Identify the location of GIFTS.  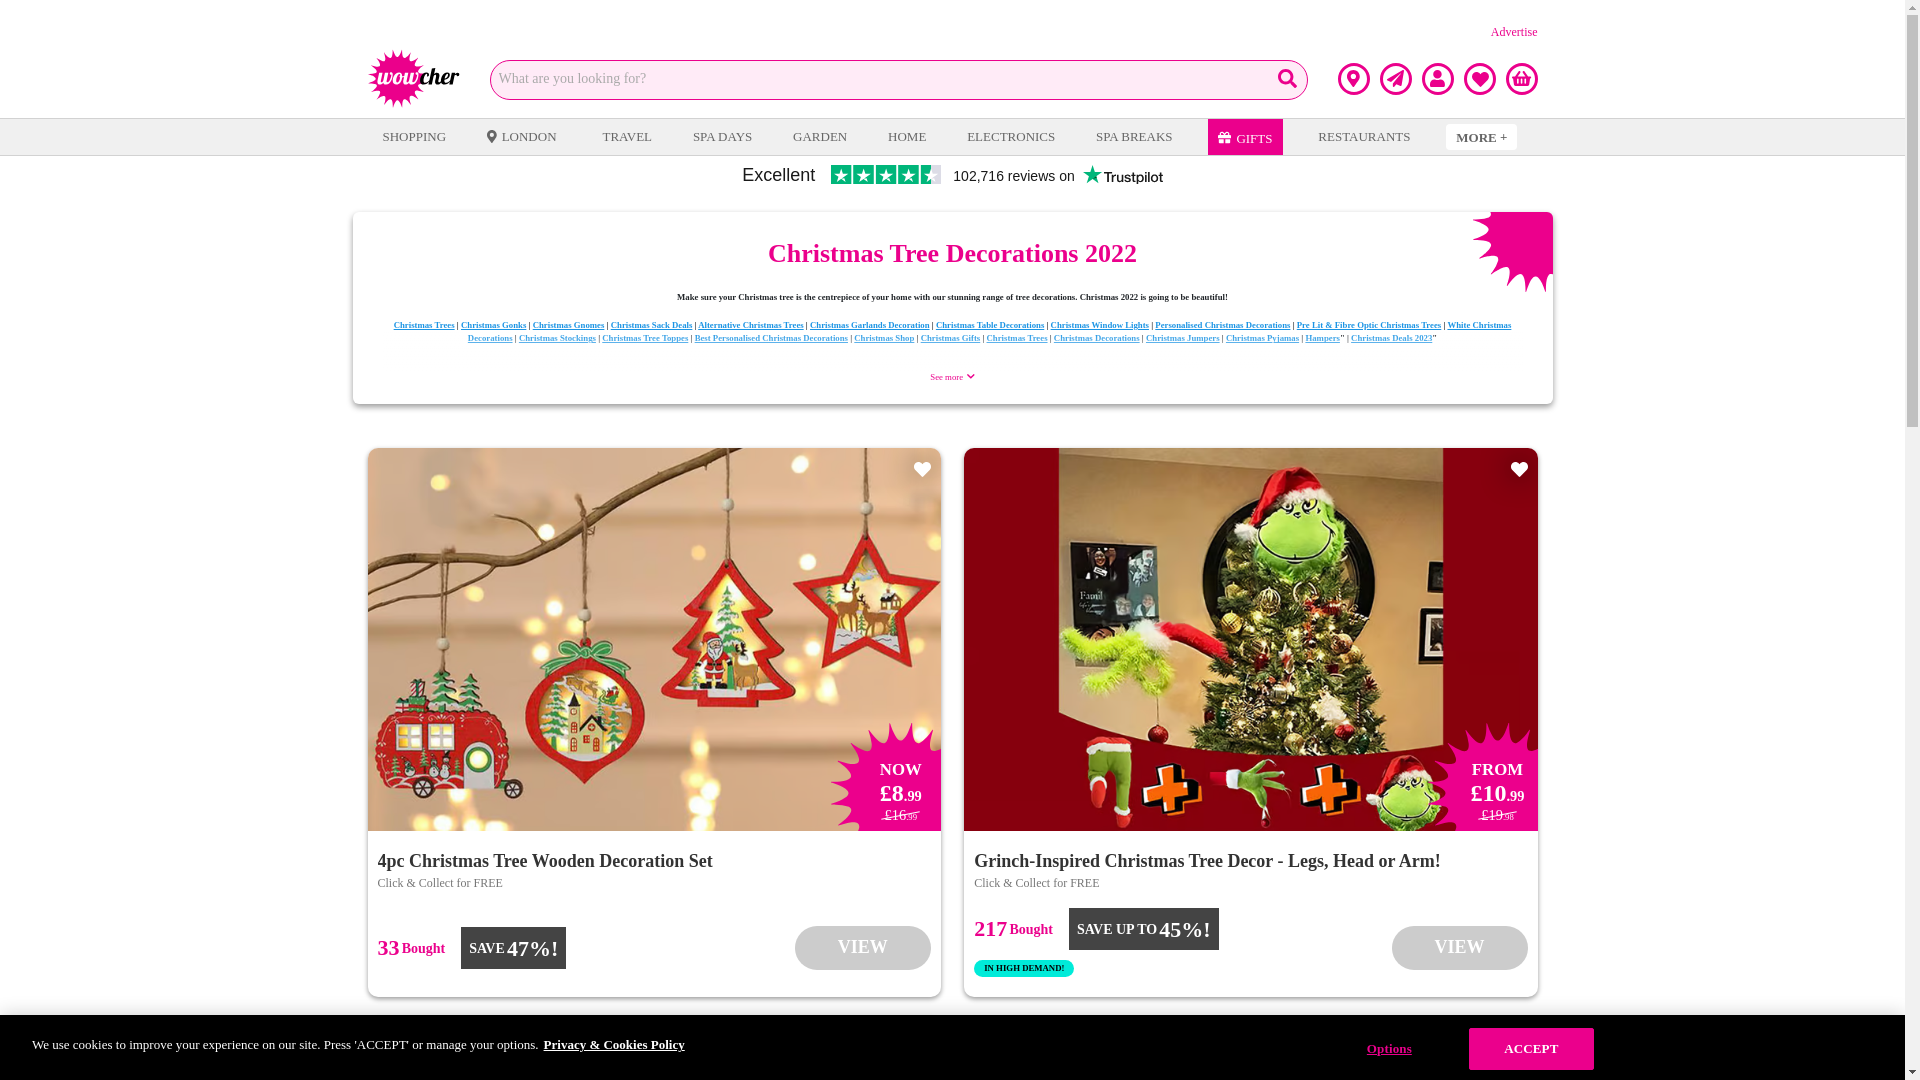
(1244, 136).